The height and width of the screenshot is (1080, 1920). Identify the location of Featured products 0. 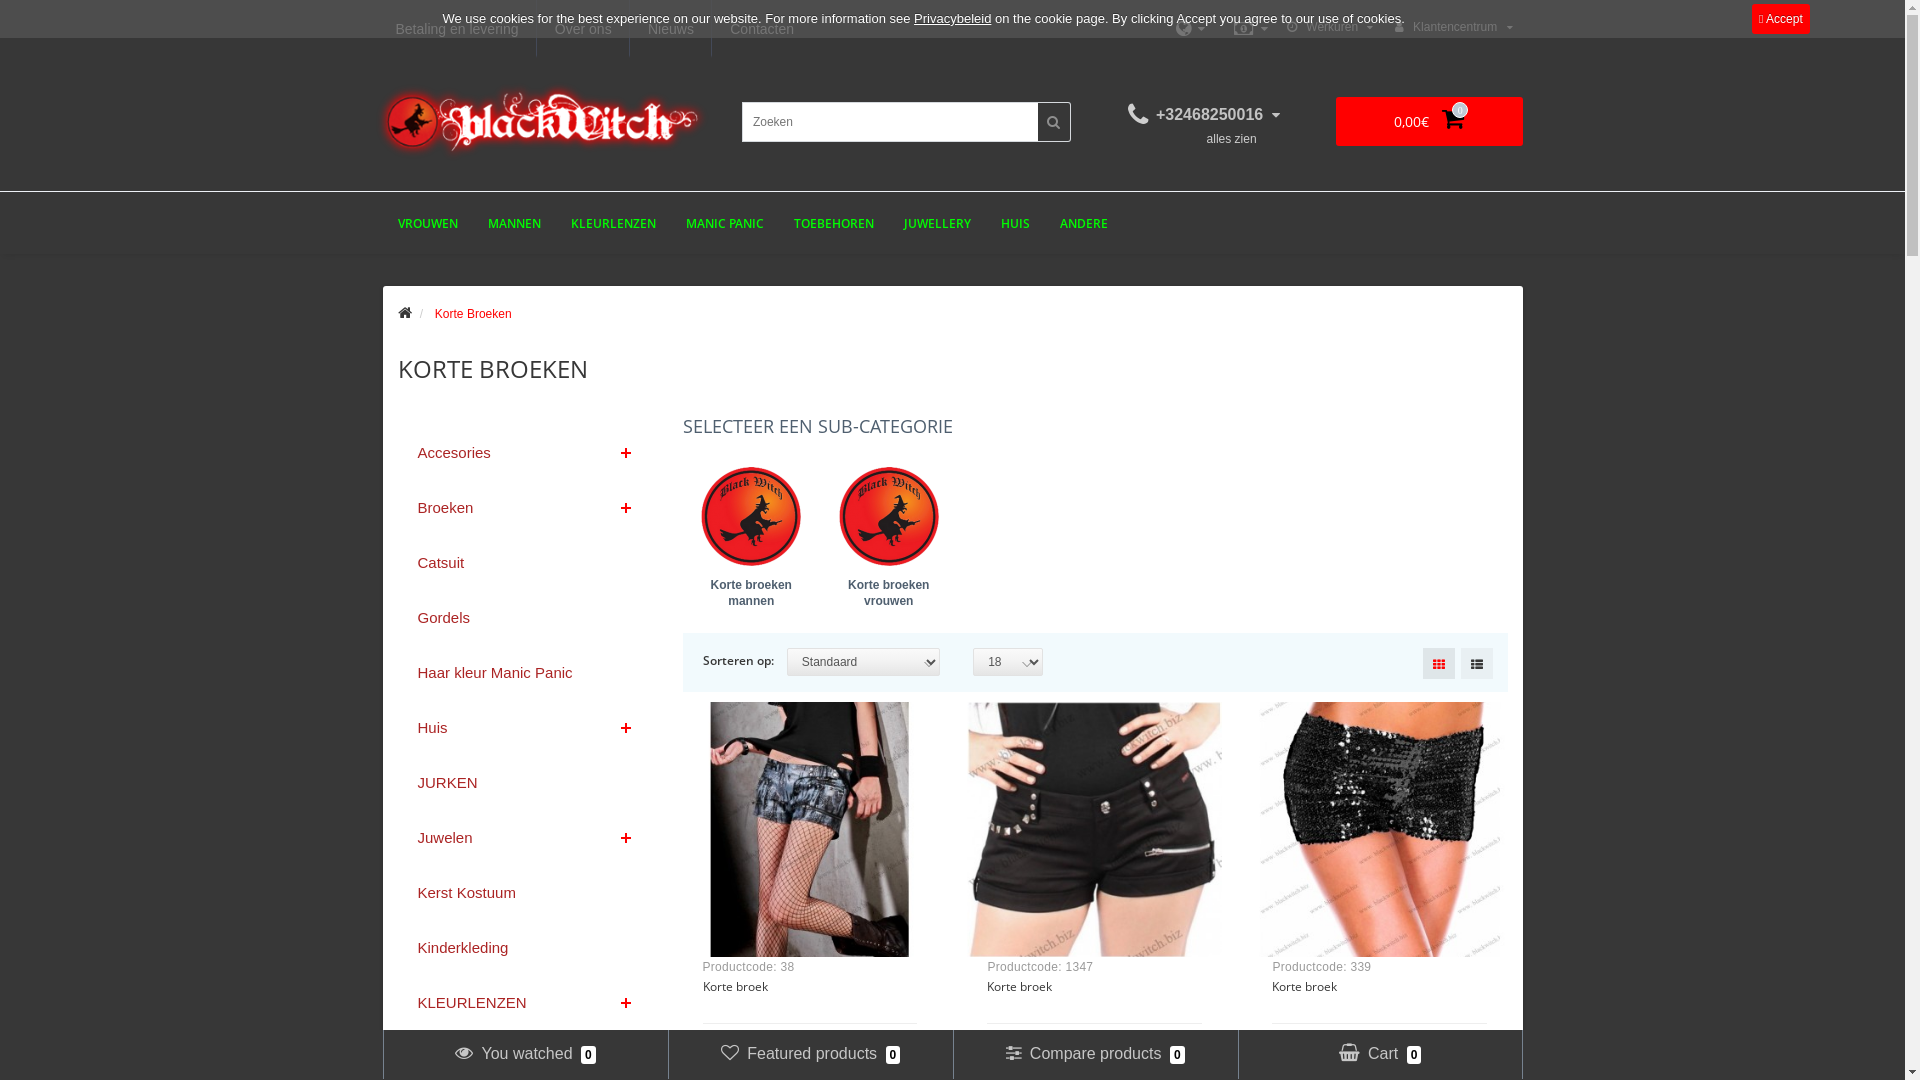
(811, 1054).